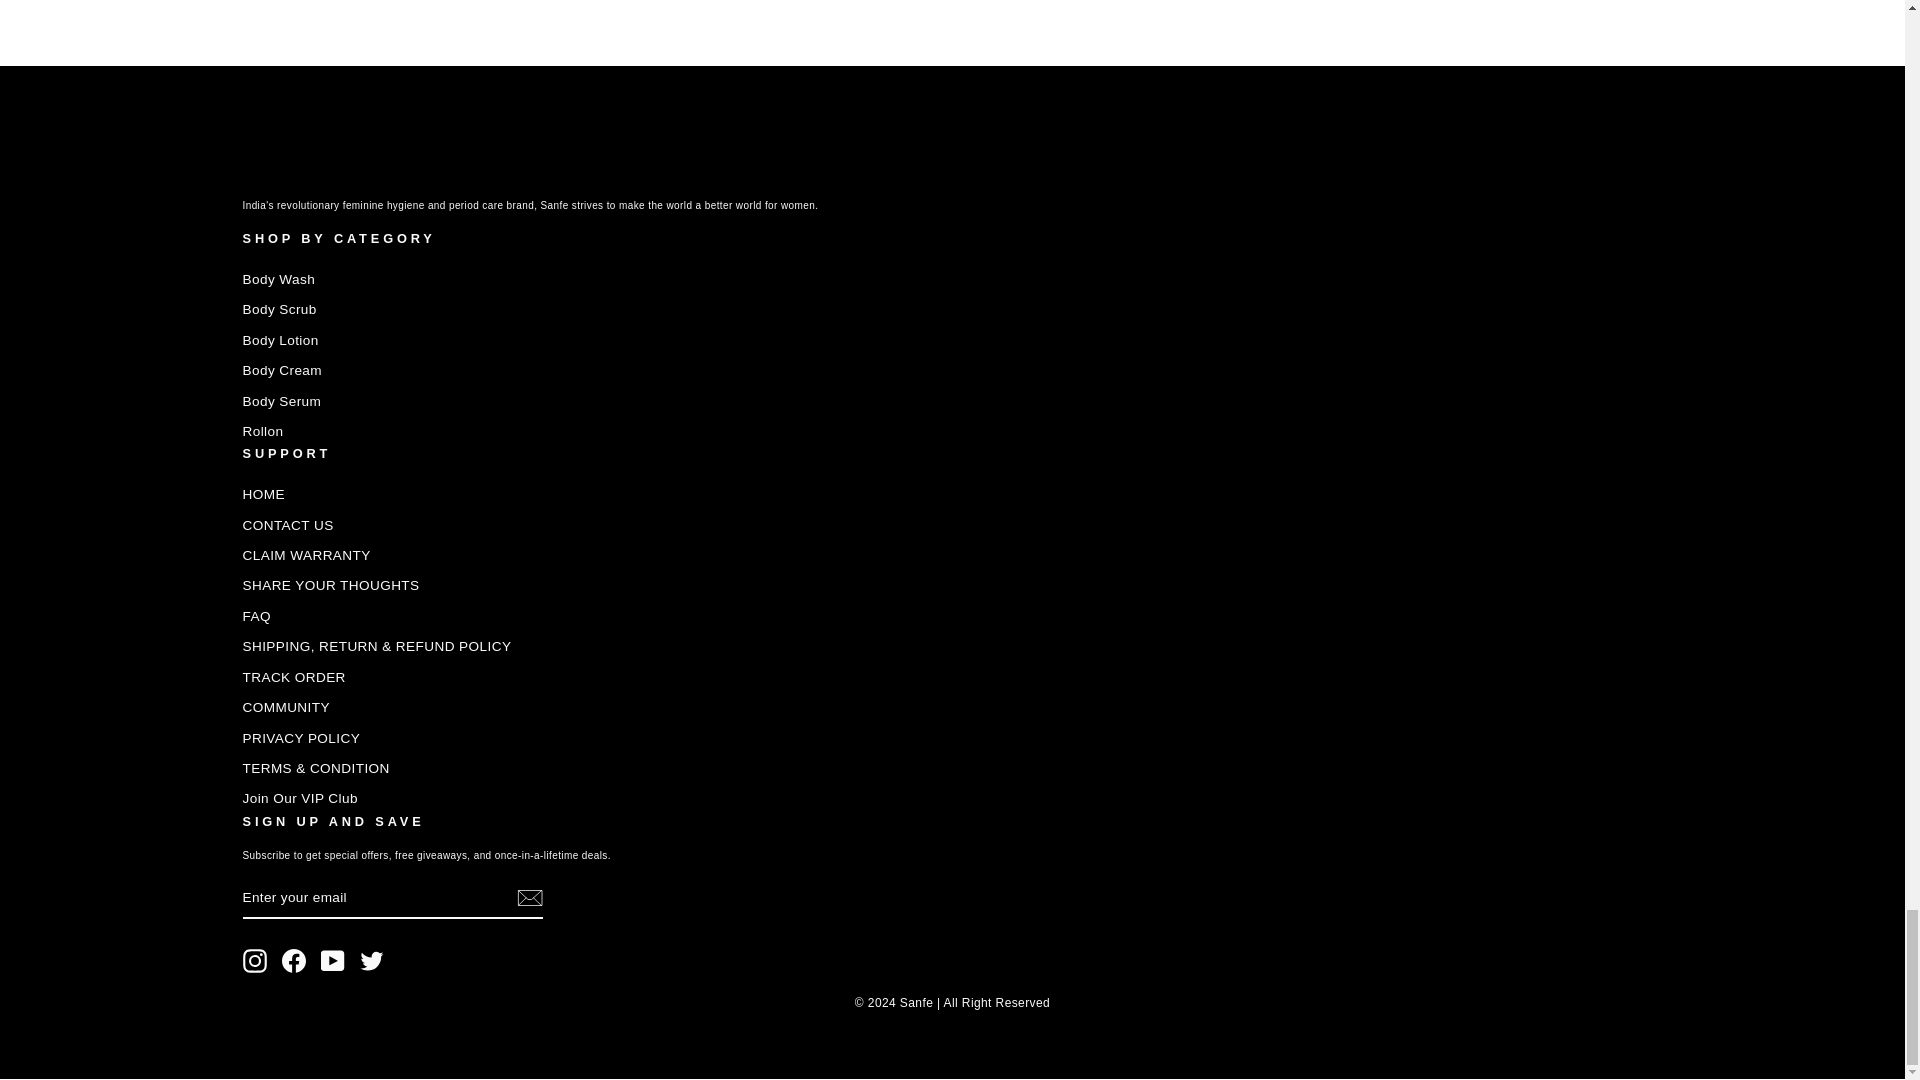  Describe the element at coordinates (372, 961) in the screenshot. I see `Sanfe on Twitter` at that location.